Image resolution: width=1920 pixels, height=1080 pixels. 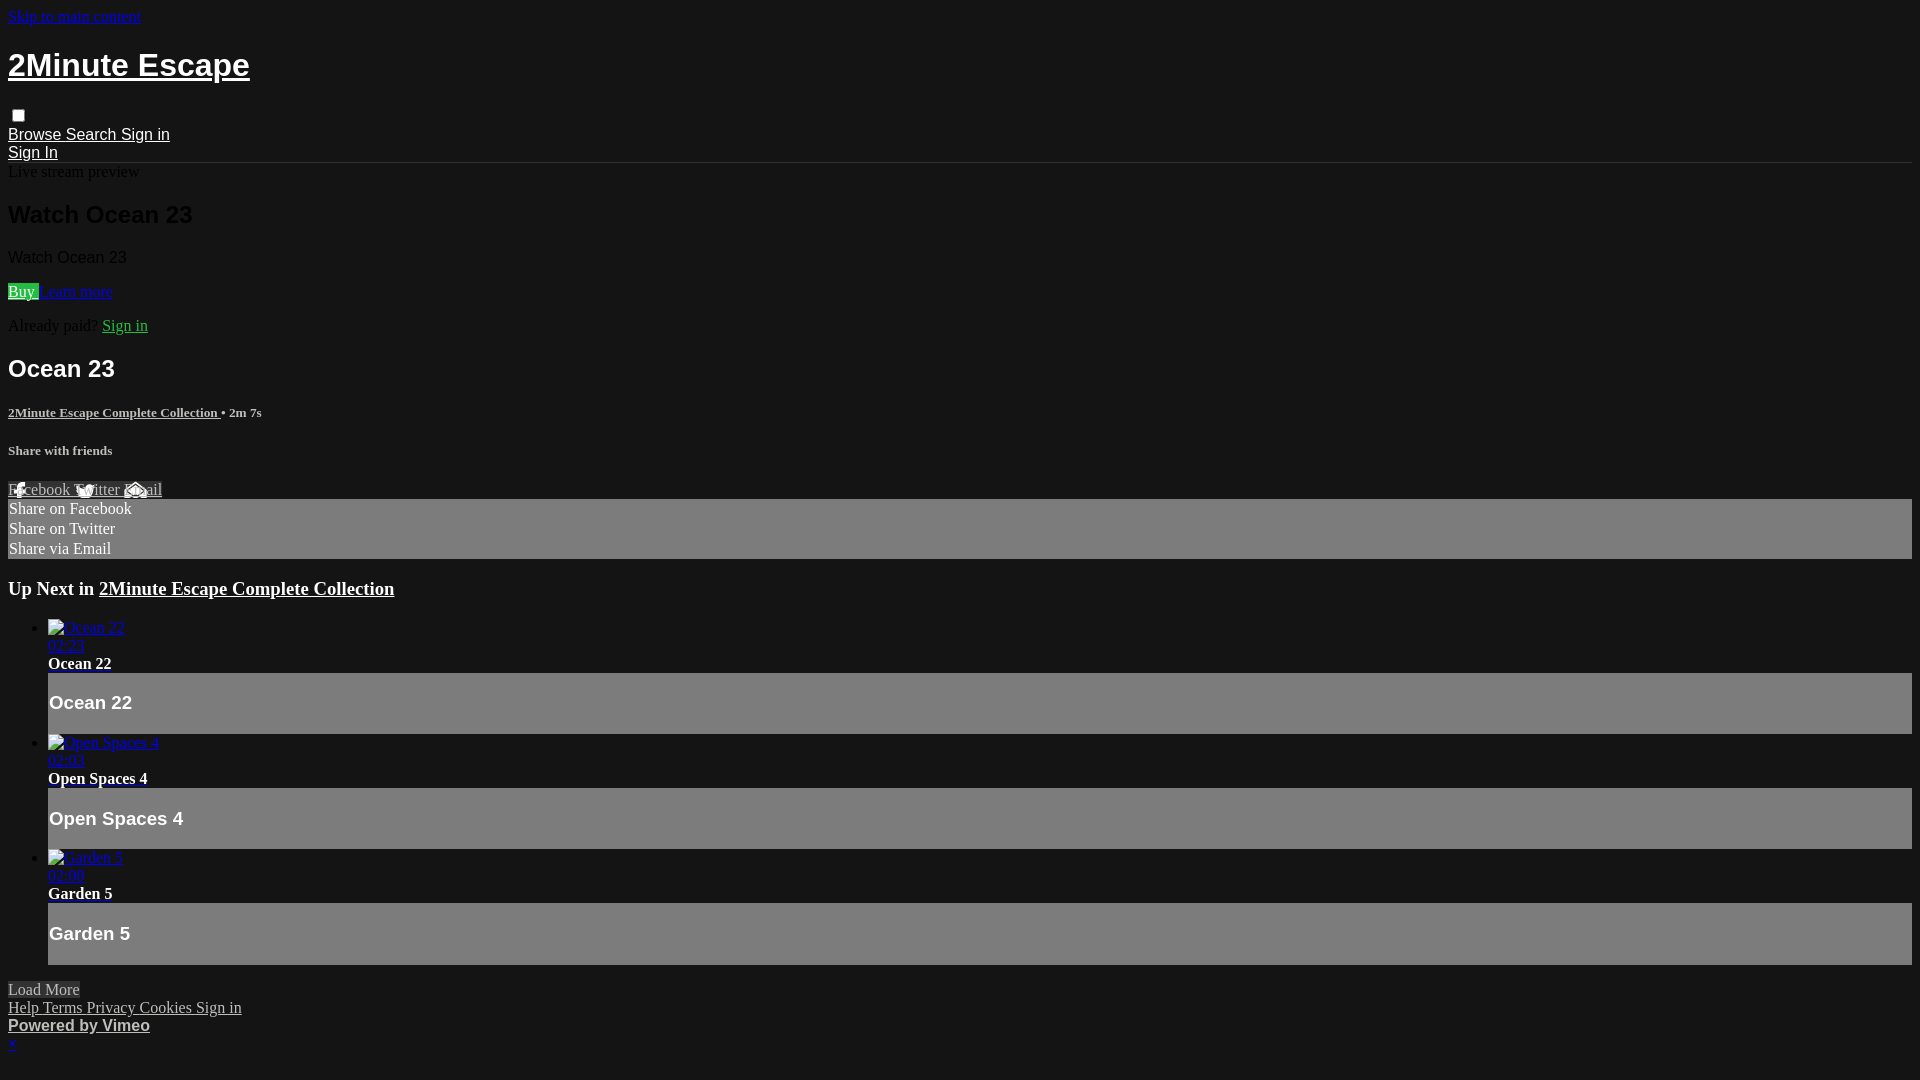 I want to click on Powered by Vimeo, so click(x=79, y=1026).